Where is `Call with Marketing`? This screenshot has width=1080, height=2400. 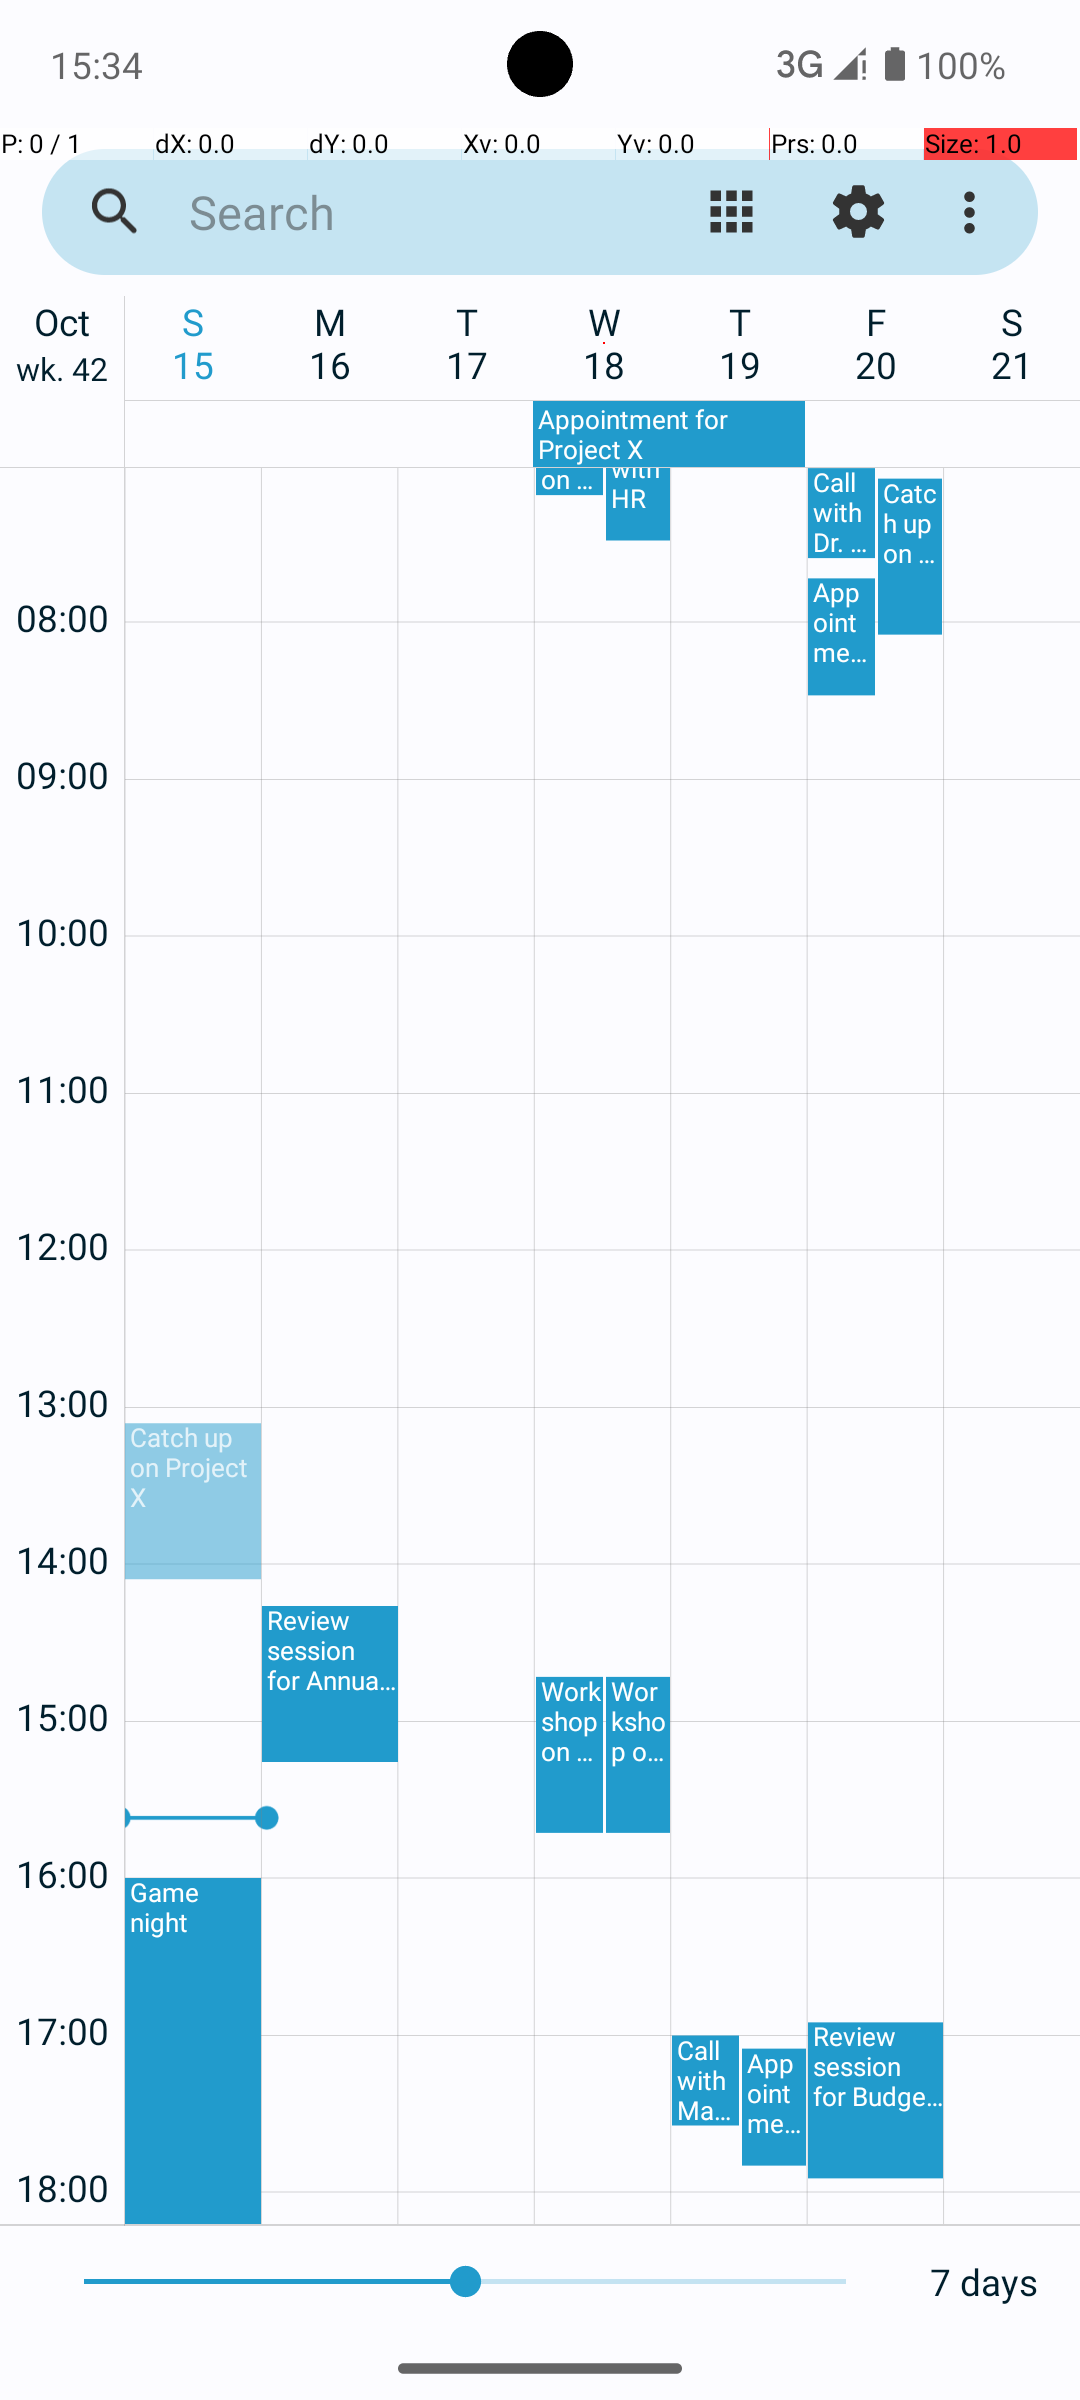 Call with Marketing is located at coordinates (706, 2081).